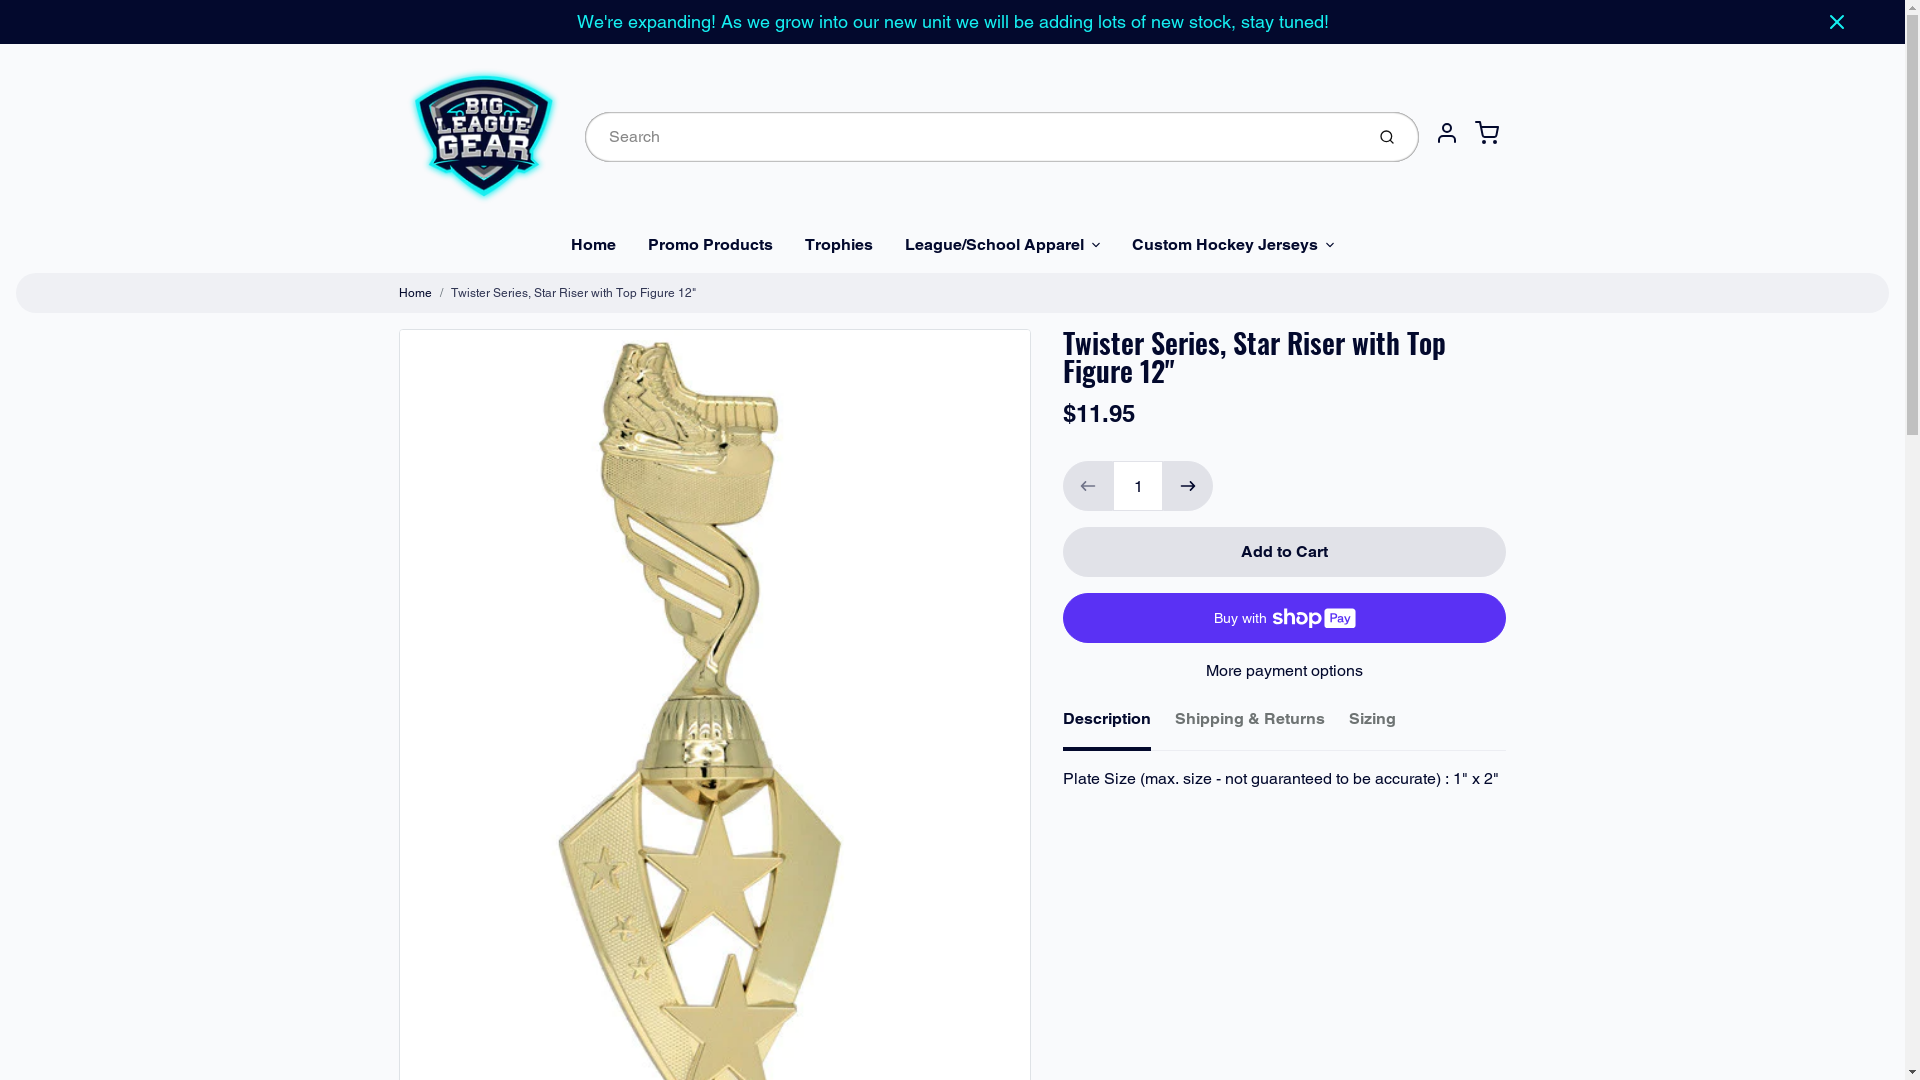 The height and width of the screenshot is (1080, 1920). I want to click on Submit, so click(1388, 137).